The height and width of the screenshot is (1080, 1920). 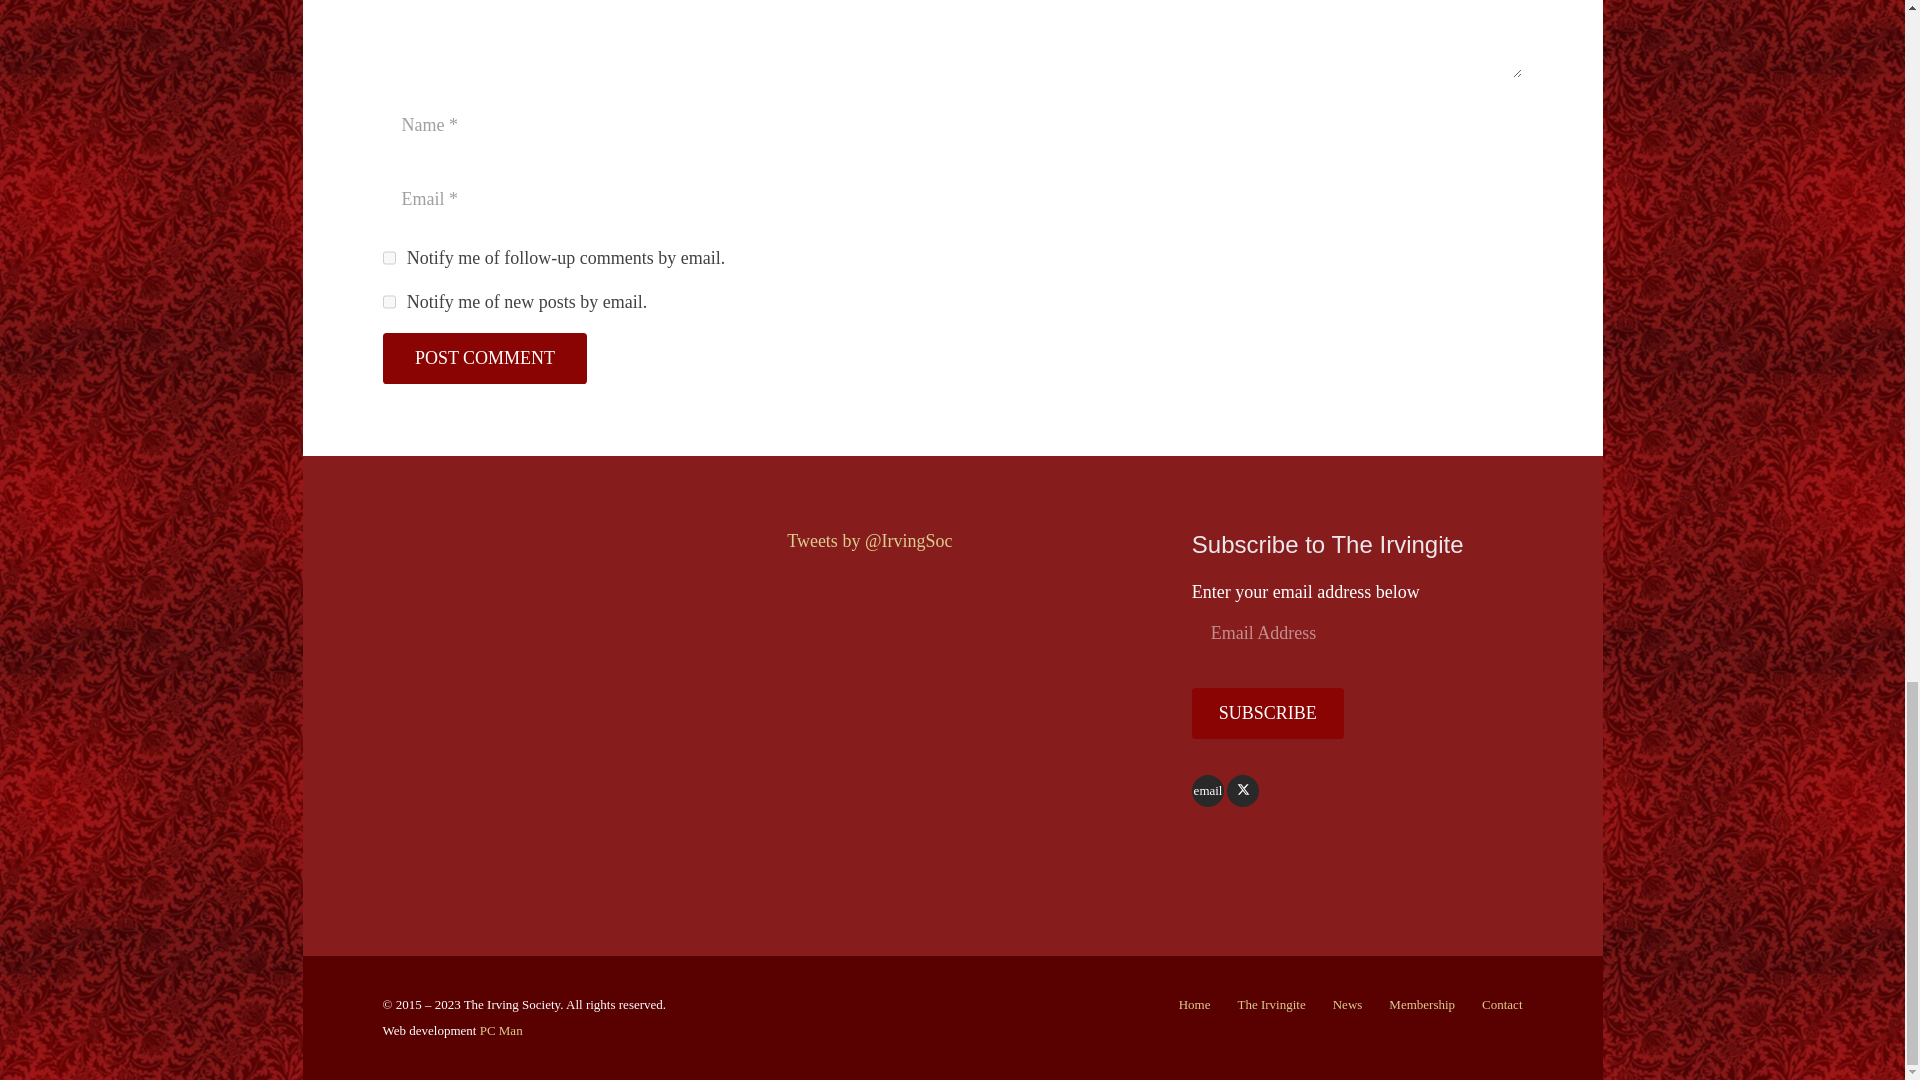 I want to click on Twitter, so click(x=1242, y=791).